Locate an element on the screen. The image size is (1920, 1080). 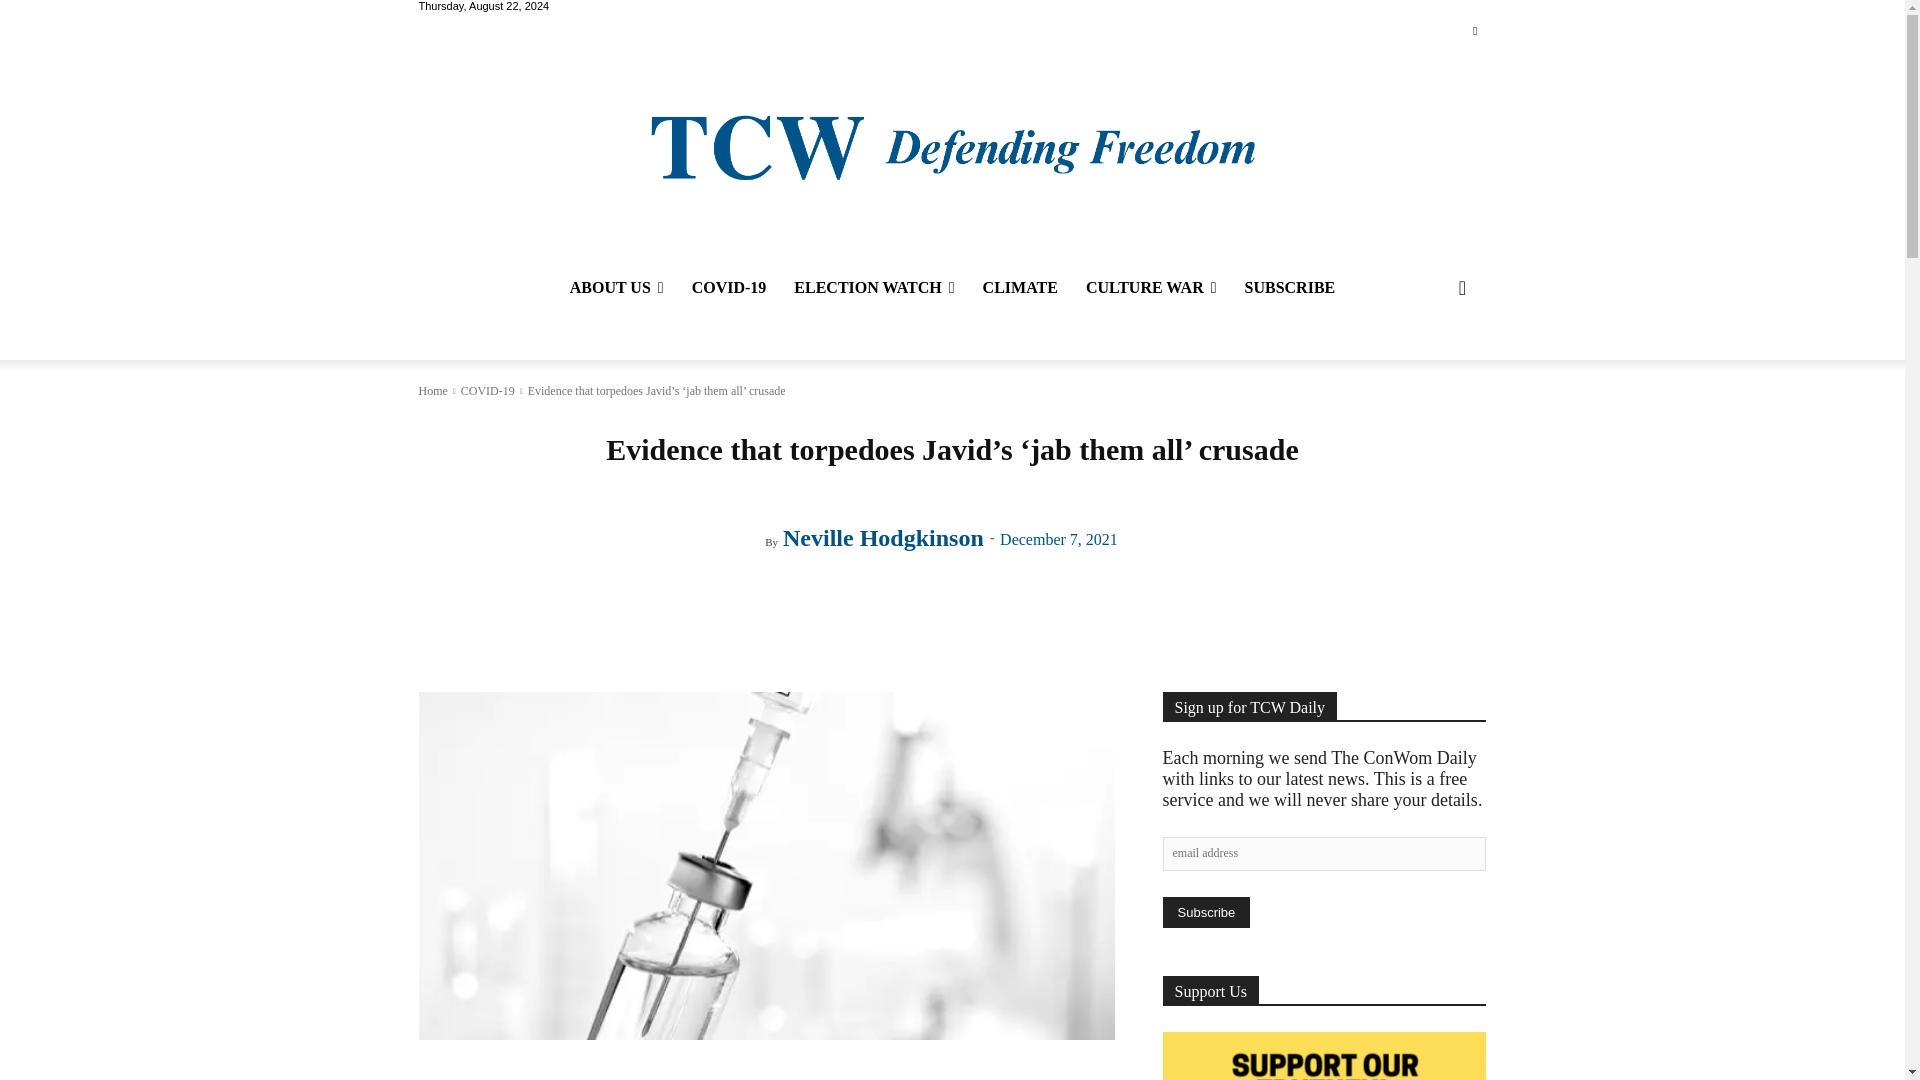
COVID-19 is located at coordinates (729, 288).